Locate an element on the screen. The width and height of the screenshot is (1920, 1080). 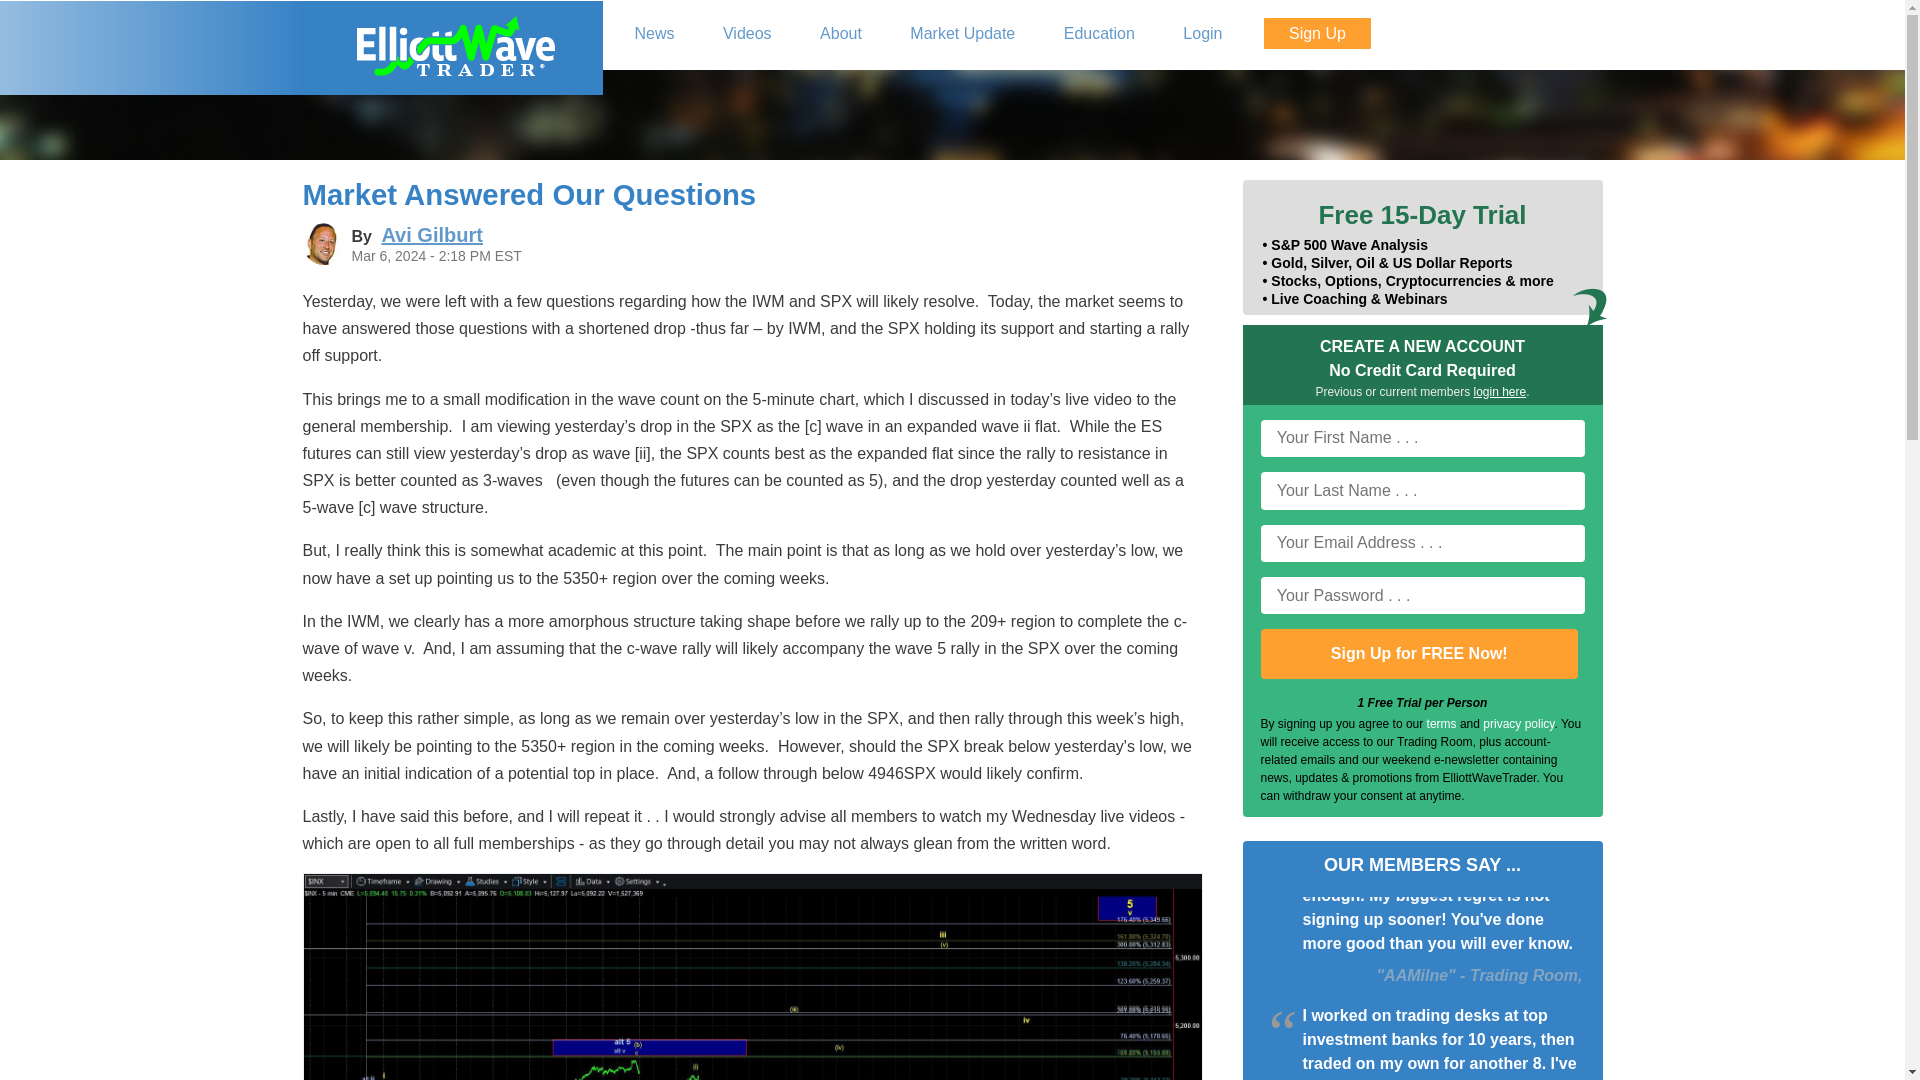
terms is located at coordinates (1442, 724).